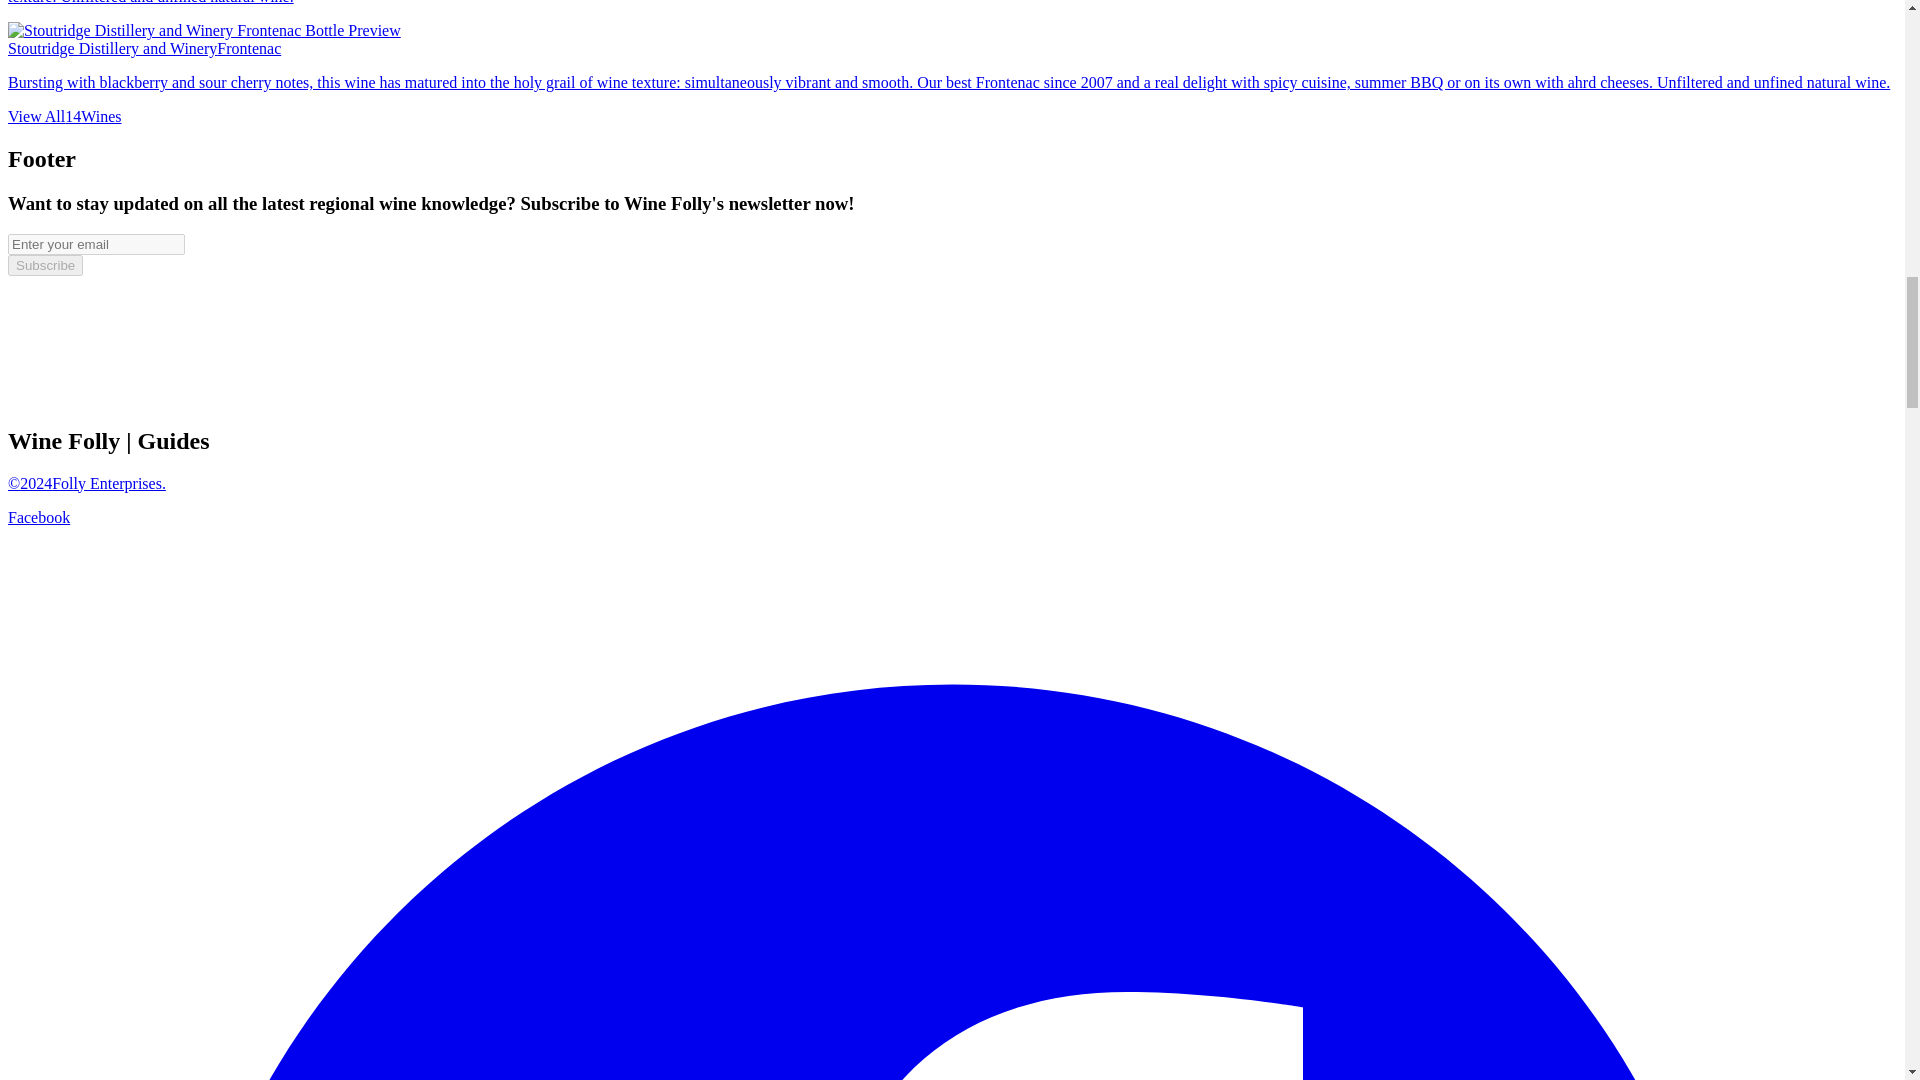 The height and width of the screenshot is (1080, 1920). Describe the element at coordinates (64, 116) in the screenshot. I see `View All14Wines` at that location.